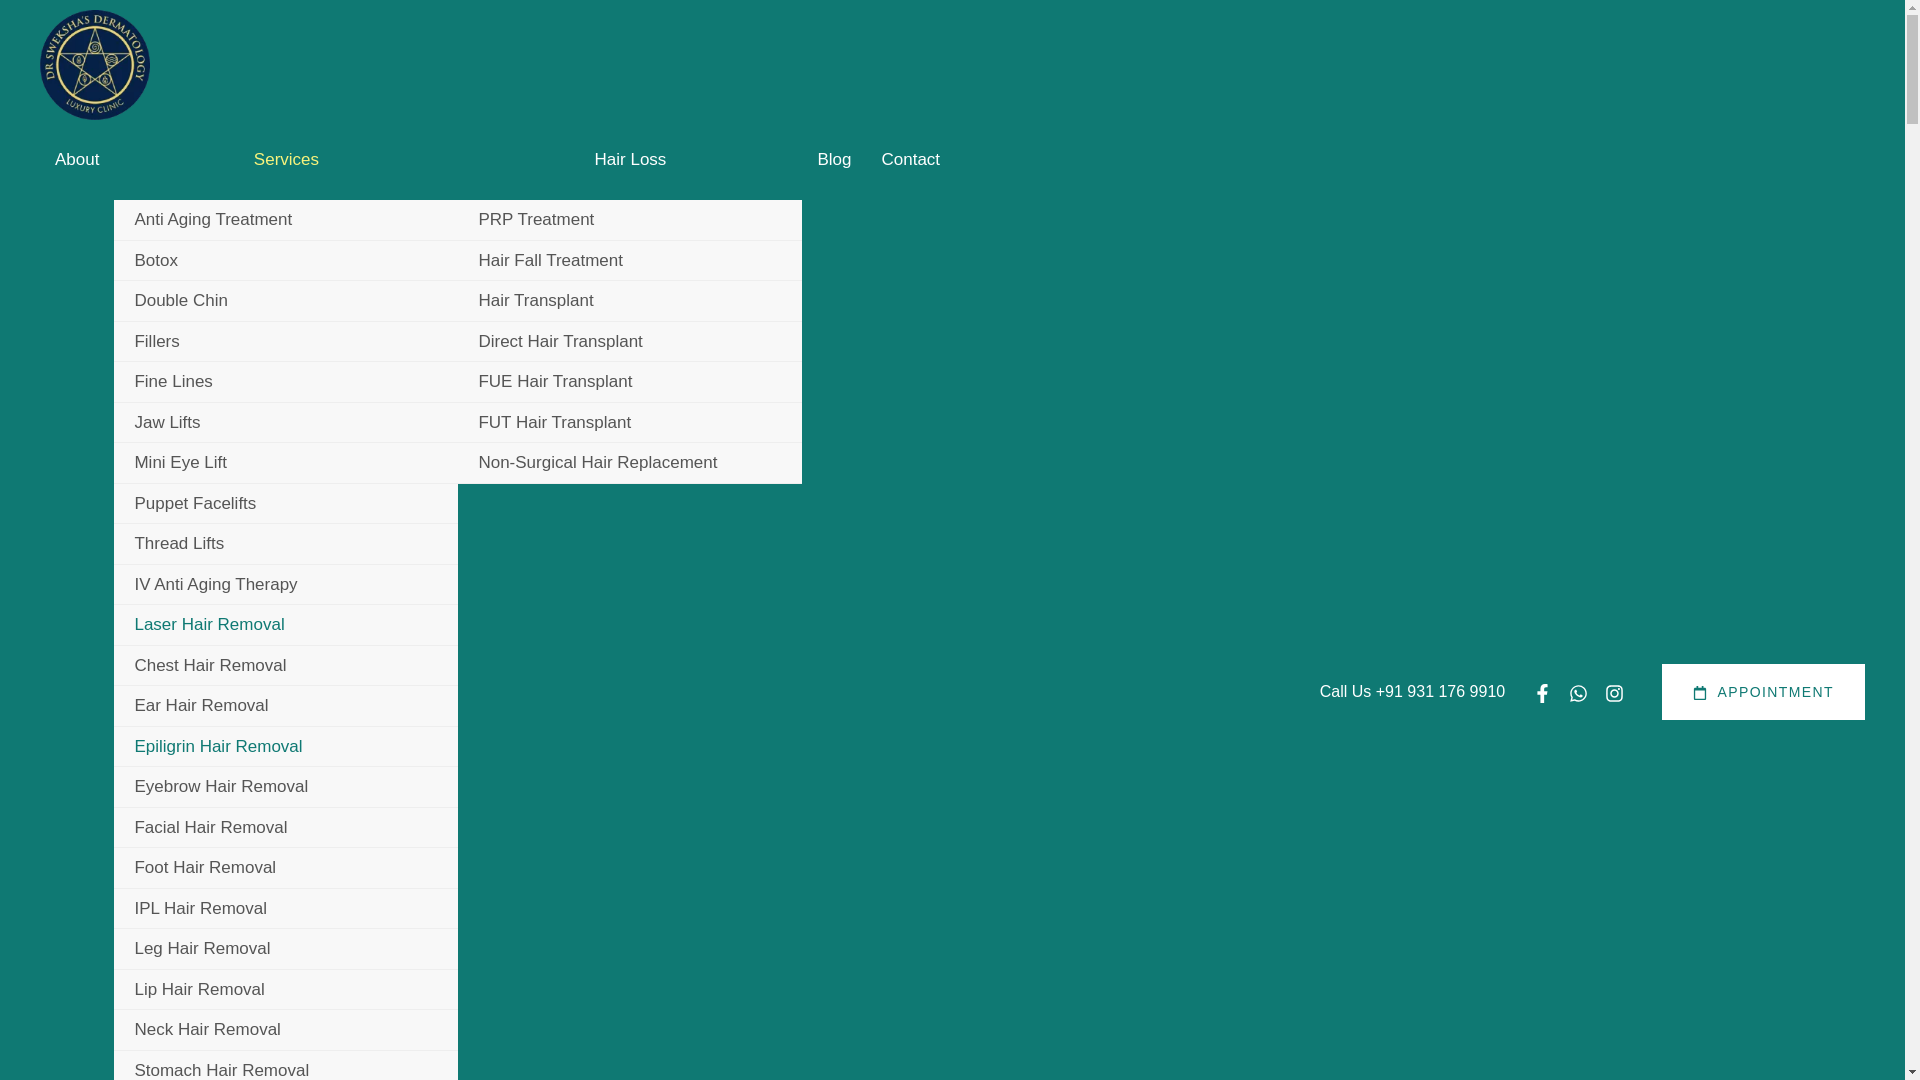  I want to click on Double Chin, so click(286, 300).